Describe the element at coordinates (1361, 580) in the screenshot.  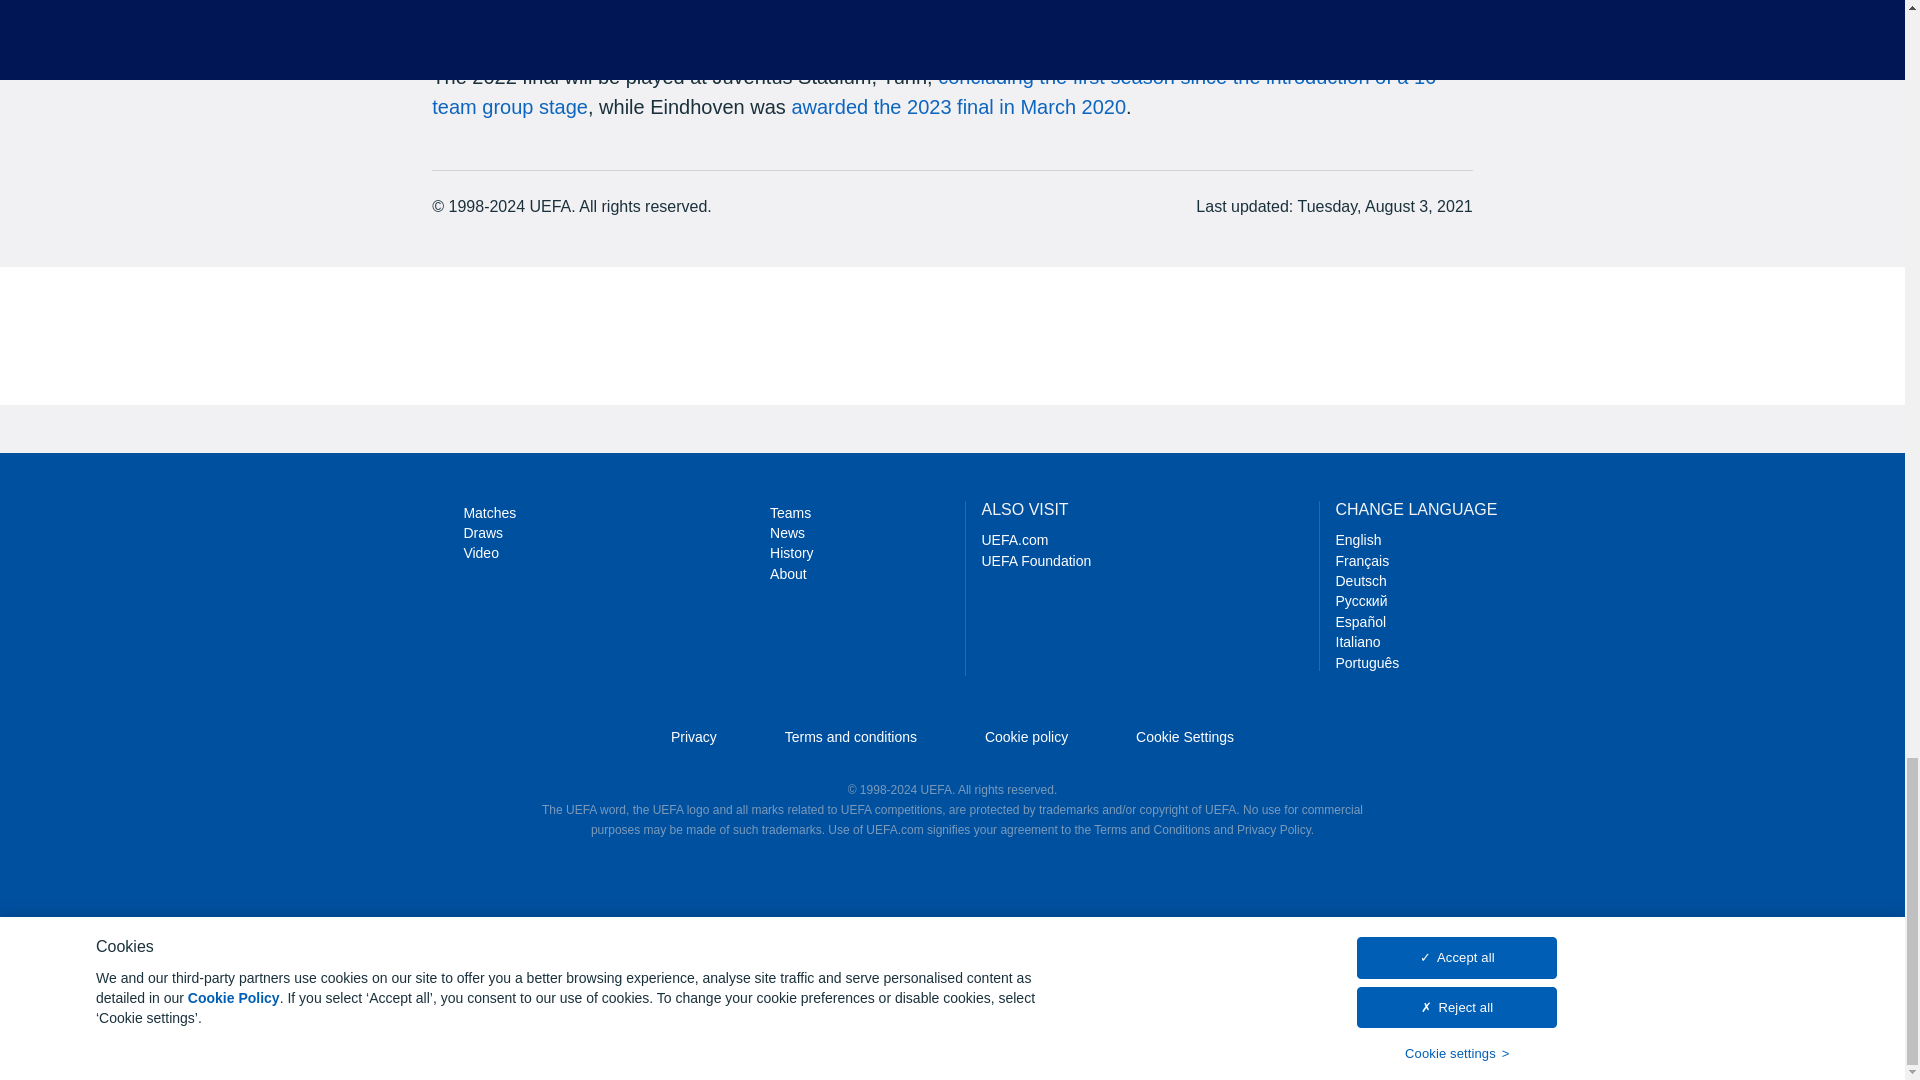
I see `Deutsch` at that location.